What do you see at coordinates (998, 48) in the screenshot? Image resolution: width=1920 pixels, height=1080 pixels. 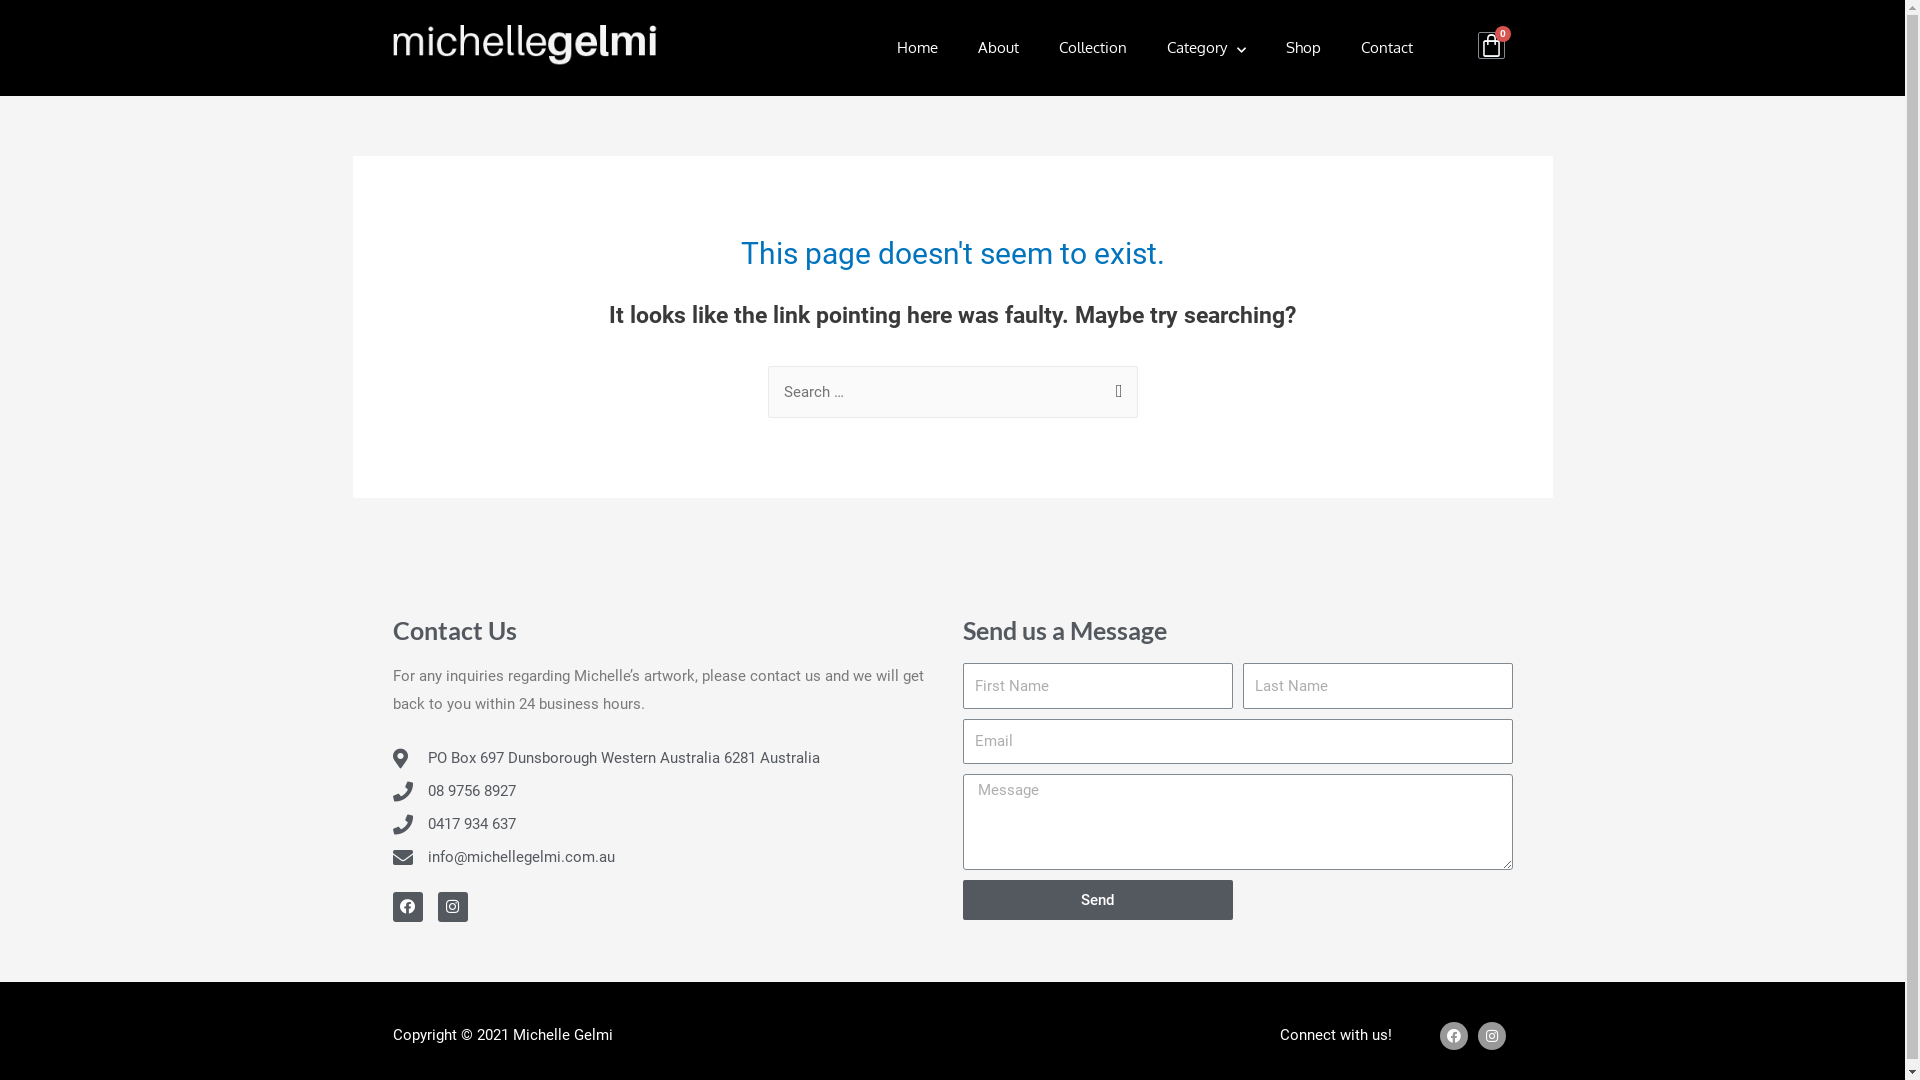 I see `About` at bounding box center [998, 48].